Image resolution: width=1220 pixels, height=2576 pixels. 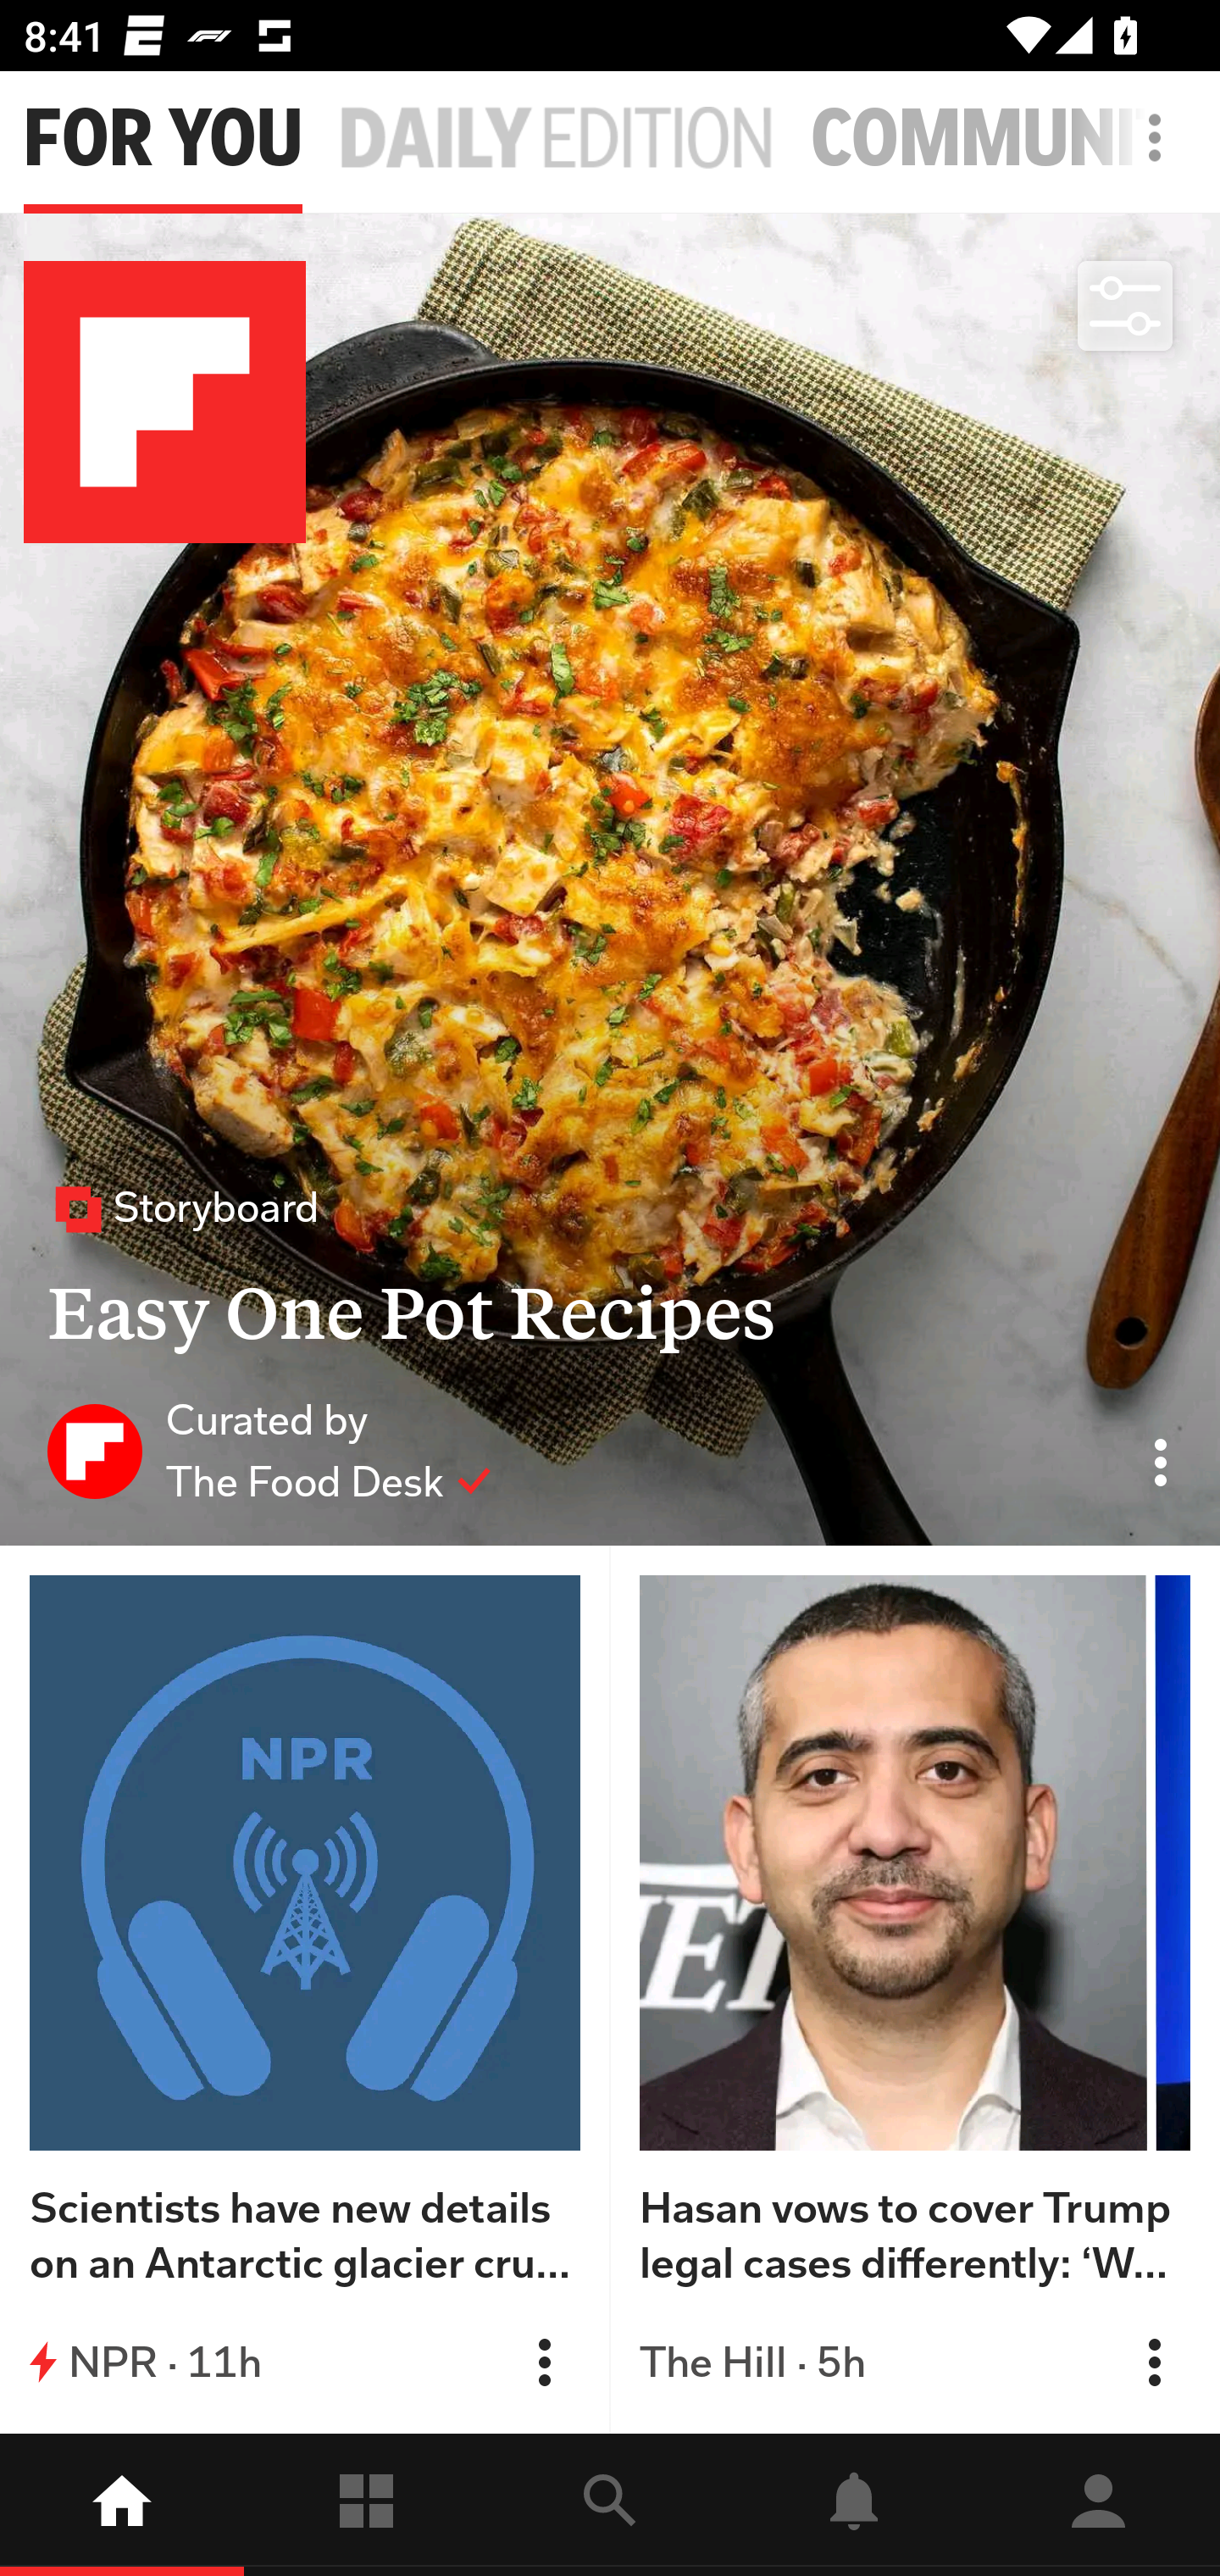 I want to click on COMMUNITY, so click(x=1015, y=139).